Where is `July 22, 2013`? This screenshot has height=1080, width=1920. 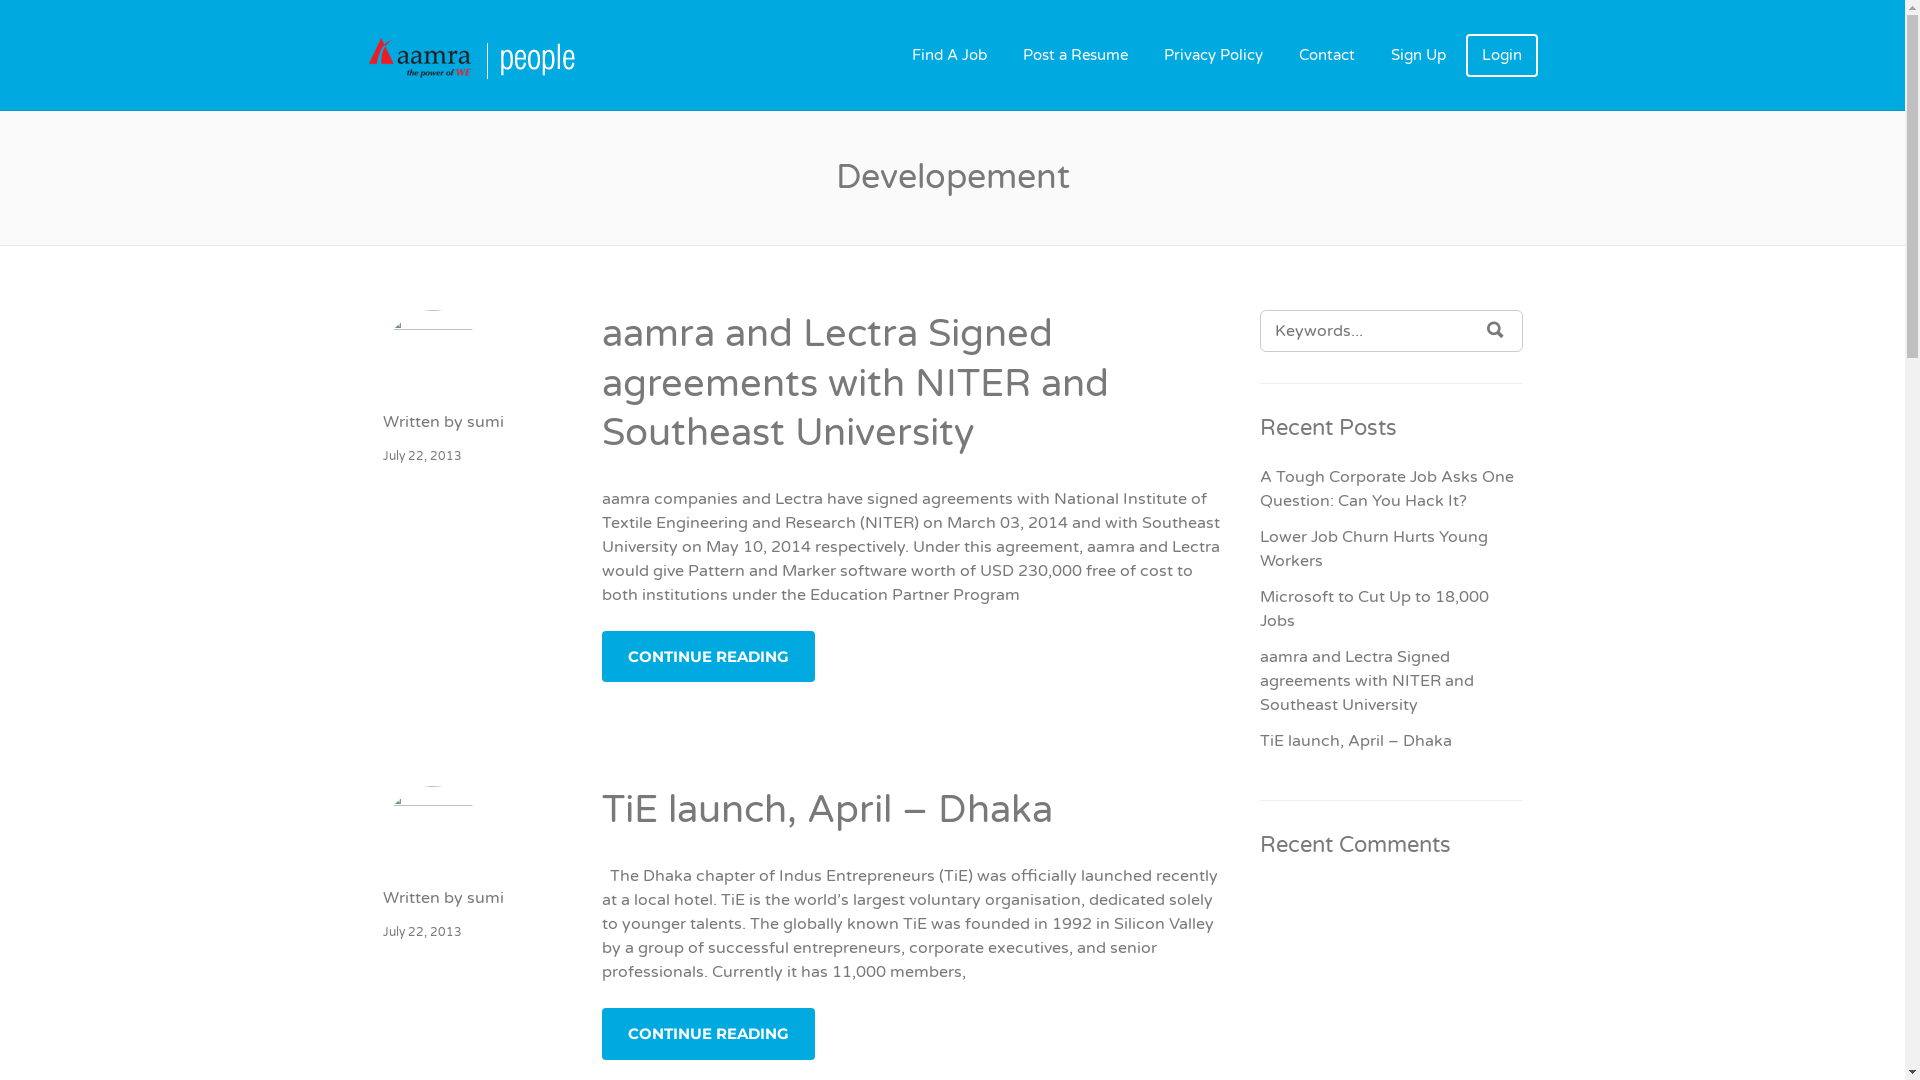 July 22, 2013 is located at coordinates (422, 932).